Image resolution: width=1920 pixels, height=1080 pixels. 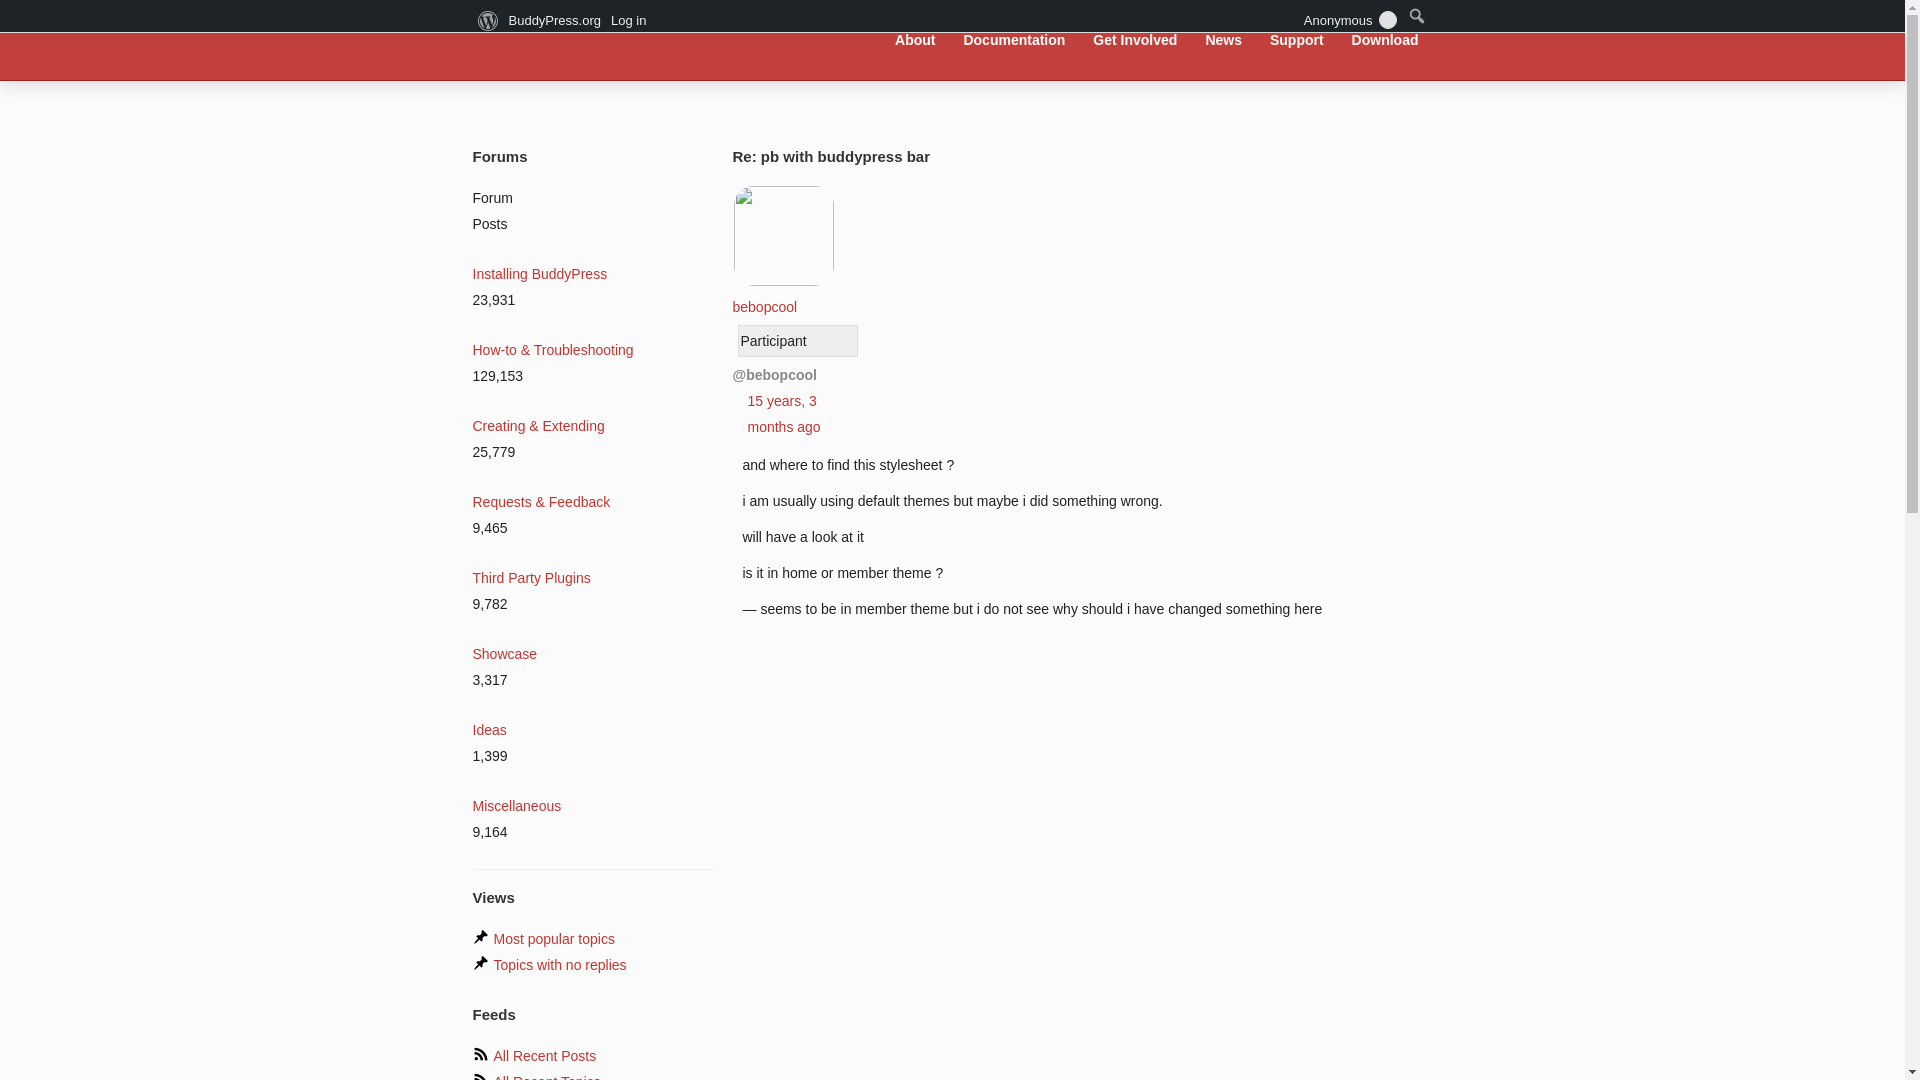 What do you see at coordinates (489, 730) in the screenshot?
I see `Ideas` at bounding box center [489, 730].